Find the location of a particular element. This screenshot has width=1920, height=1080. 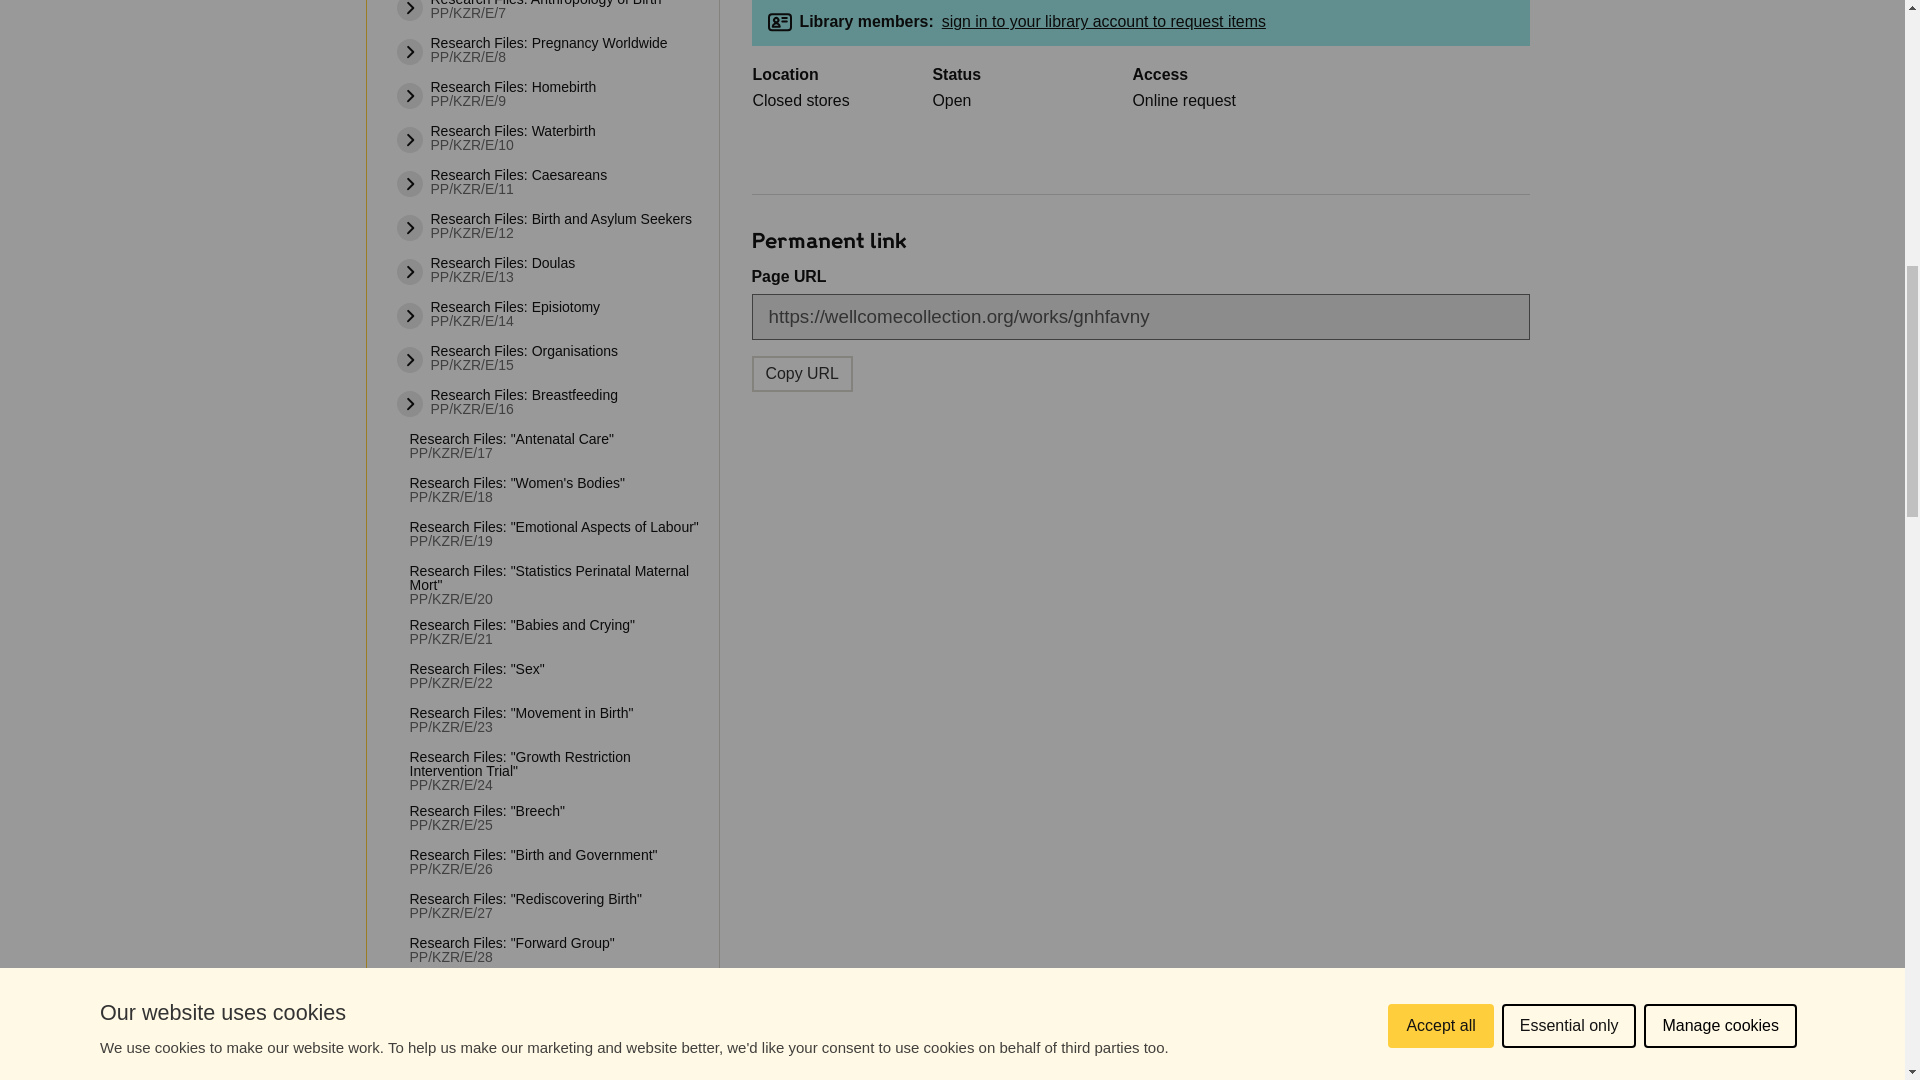

Essential only is located at coordinates (1569, 32).